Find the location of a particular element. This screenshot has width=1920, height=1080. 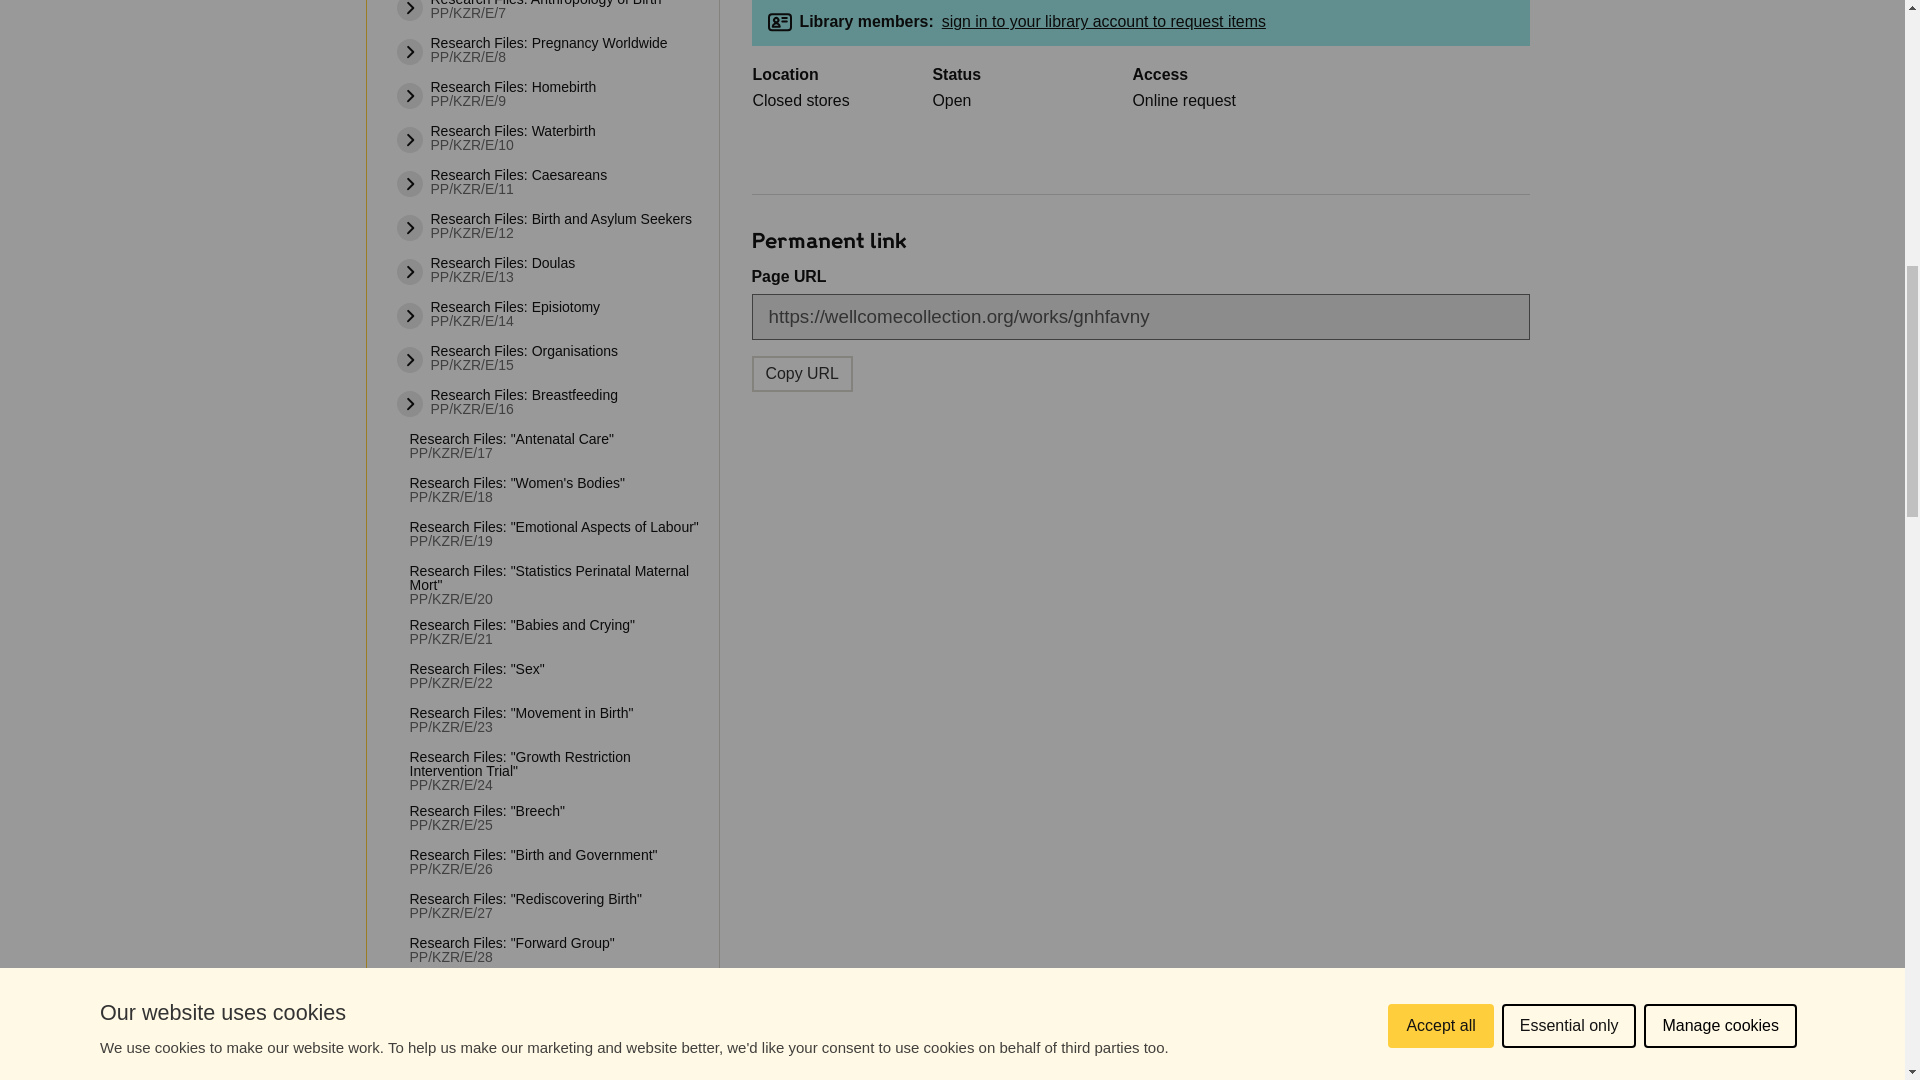

Essential only is located at coordinates (1569, 32).